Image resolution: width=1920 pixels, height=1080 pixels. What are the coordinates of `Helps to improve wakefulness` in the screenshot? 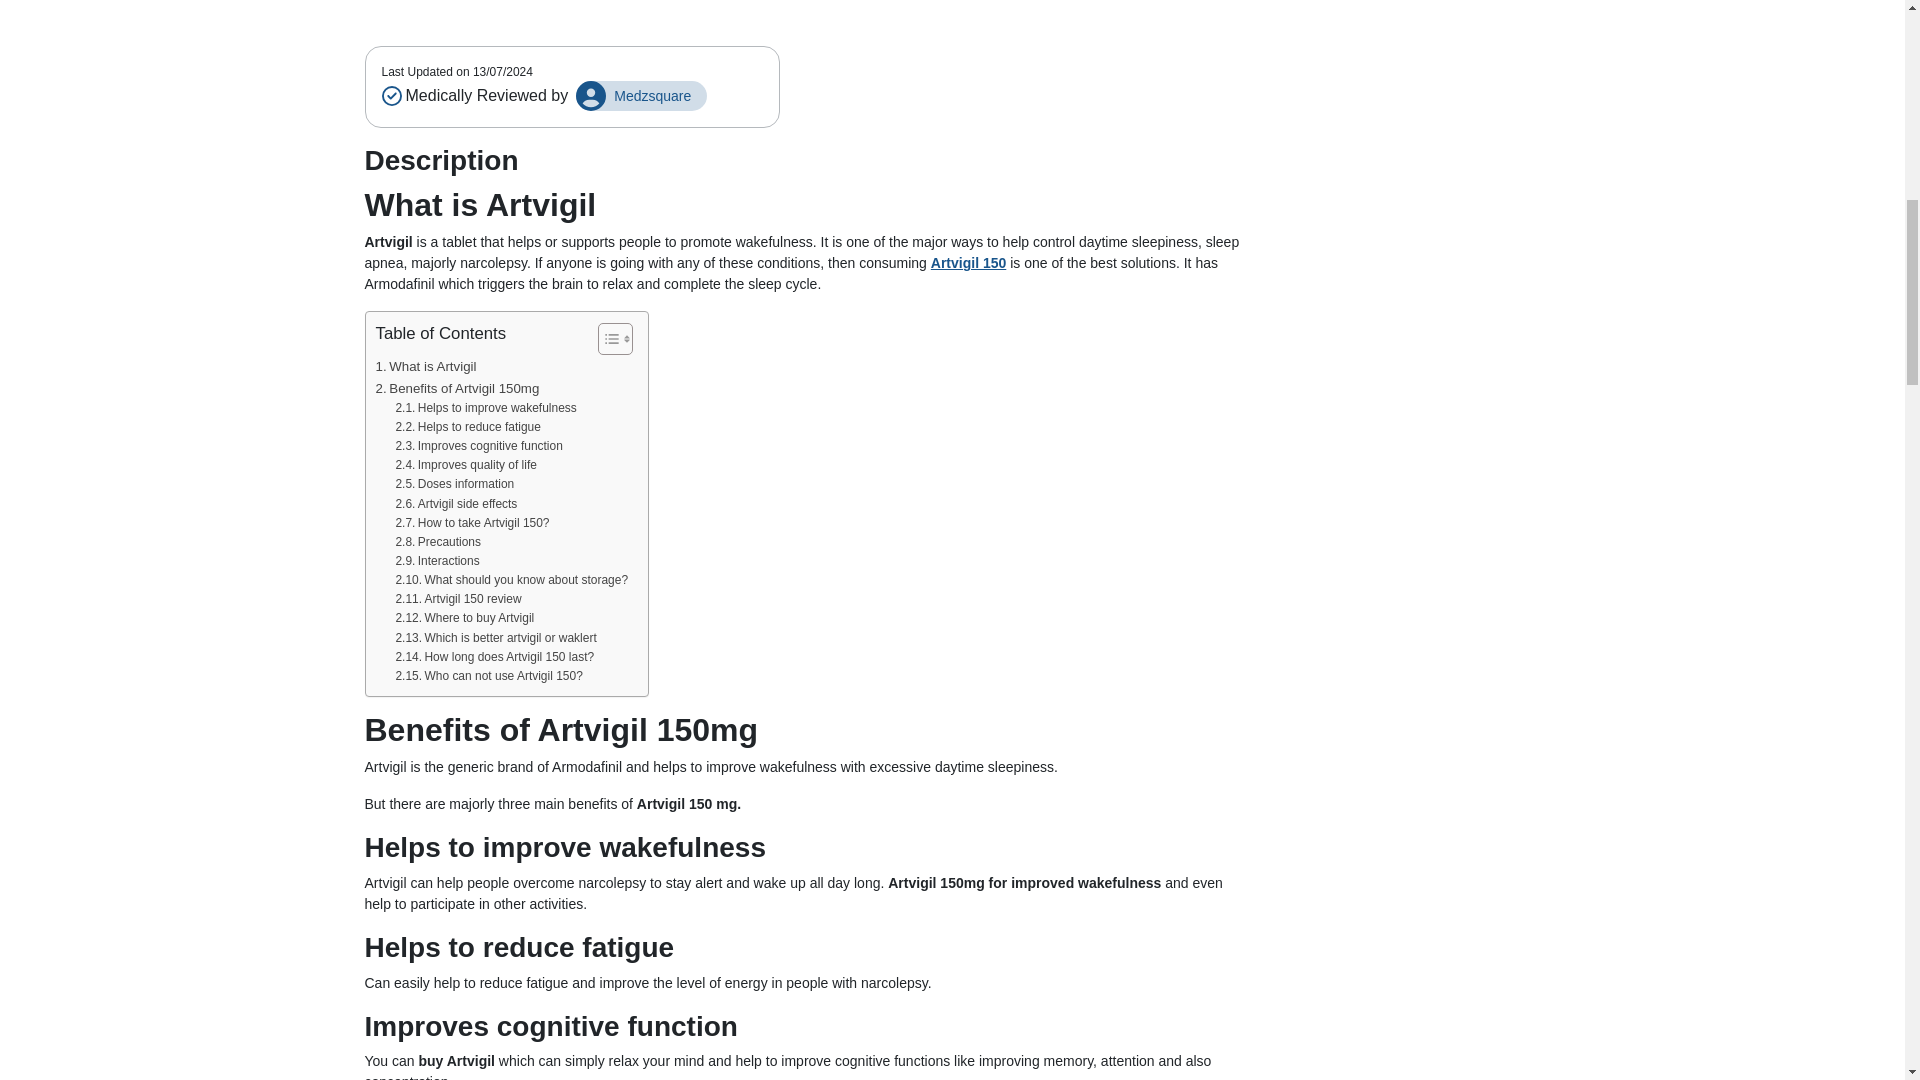 It's located at (486, 408).